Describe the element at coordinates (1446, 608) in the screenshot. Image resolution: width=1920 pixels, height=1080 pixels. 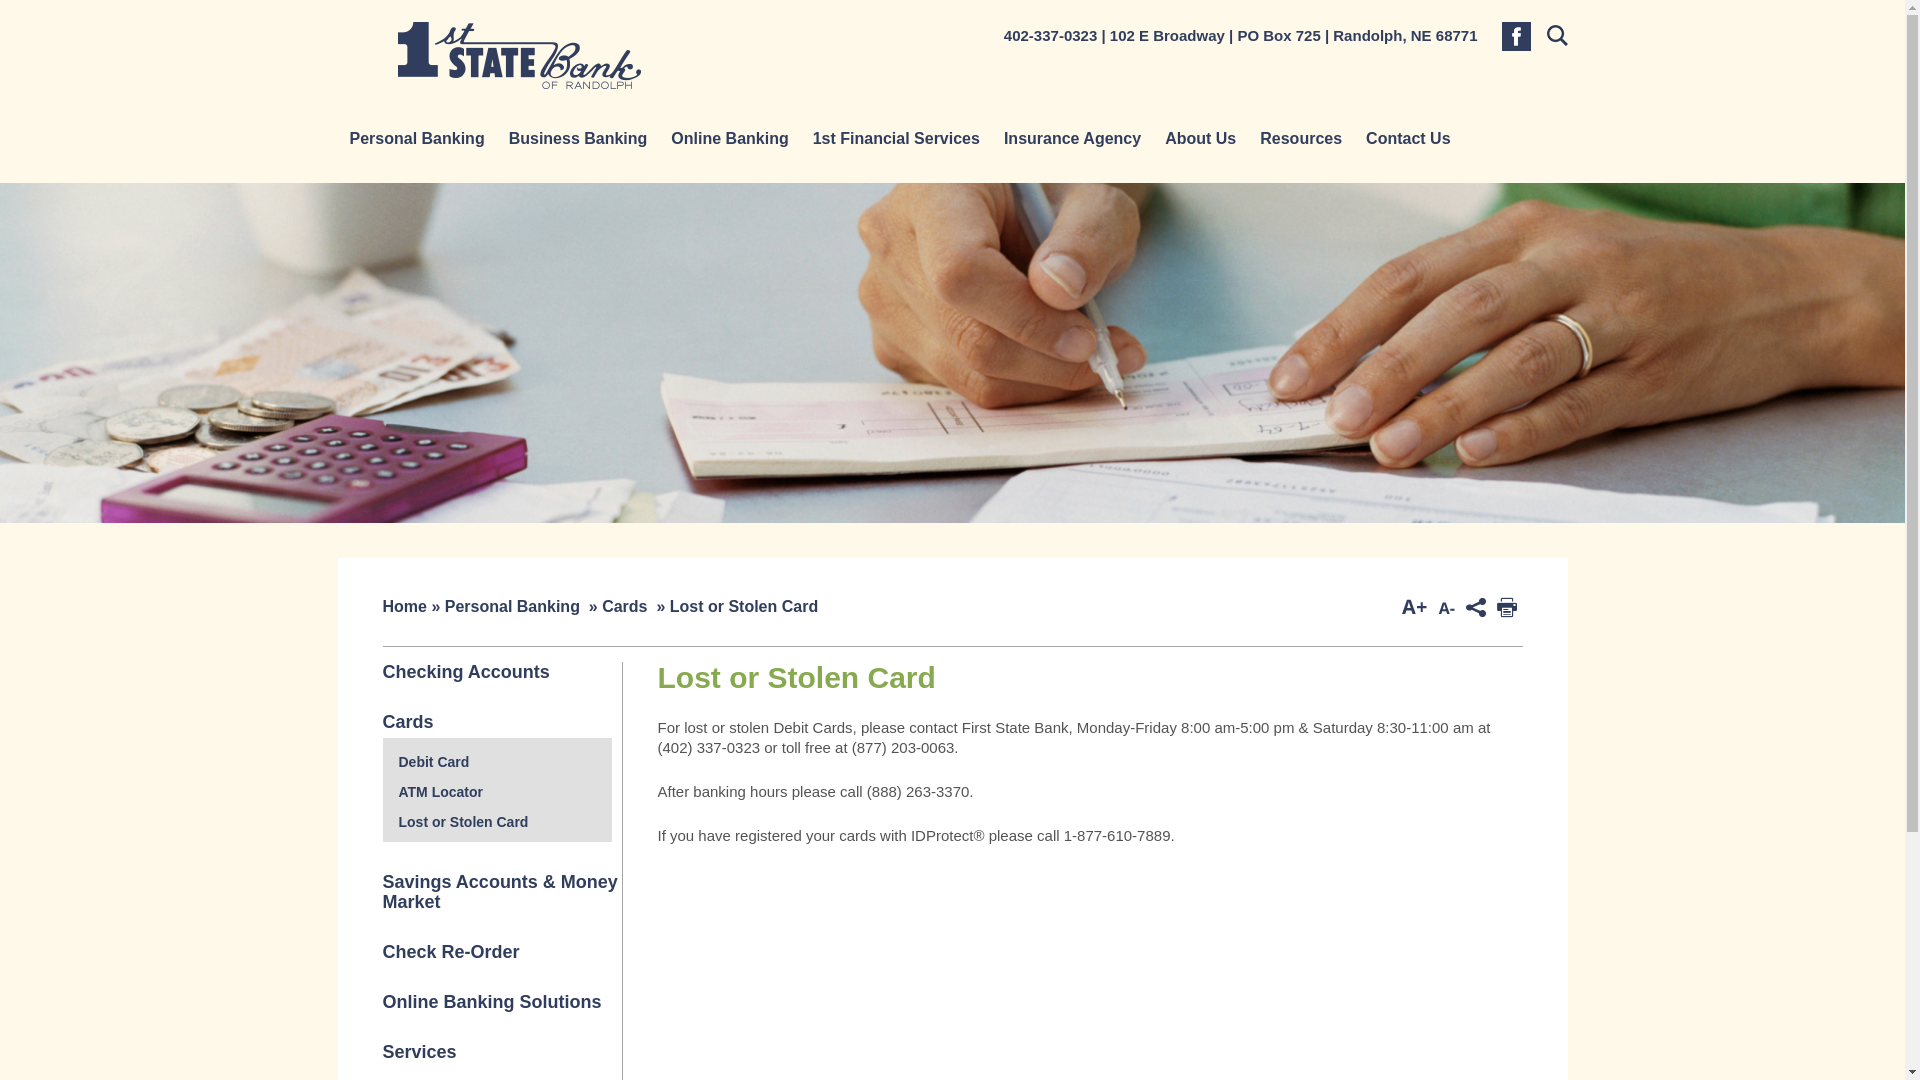
I see `Decrease Font Size` at that location.